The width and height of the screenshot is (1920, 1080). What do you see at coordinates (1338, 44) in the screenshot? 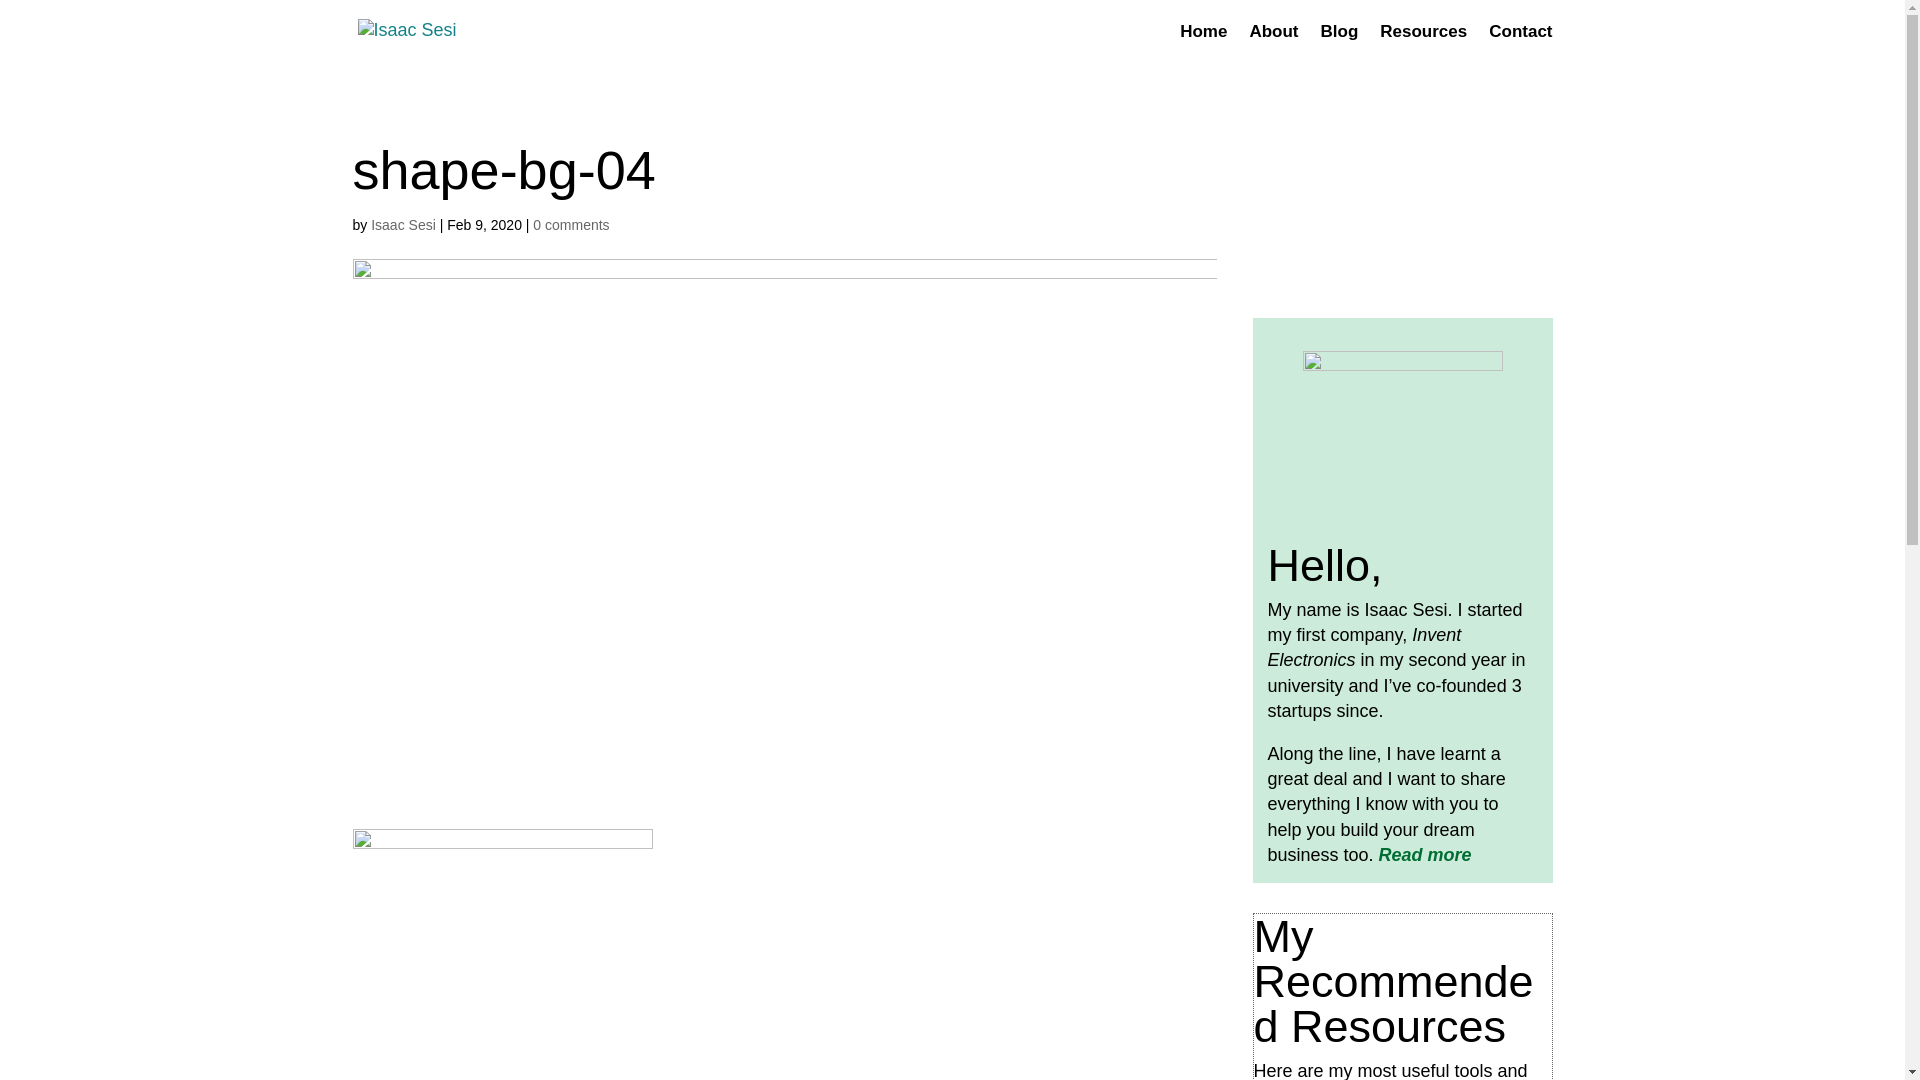
I see `Blog` at bounding box center [1338, 44].